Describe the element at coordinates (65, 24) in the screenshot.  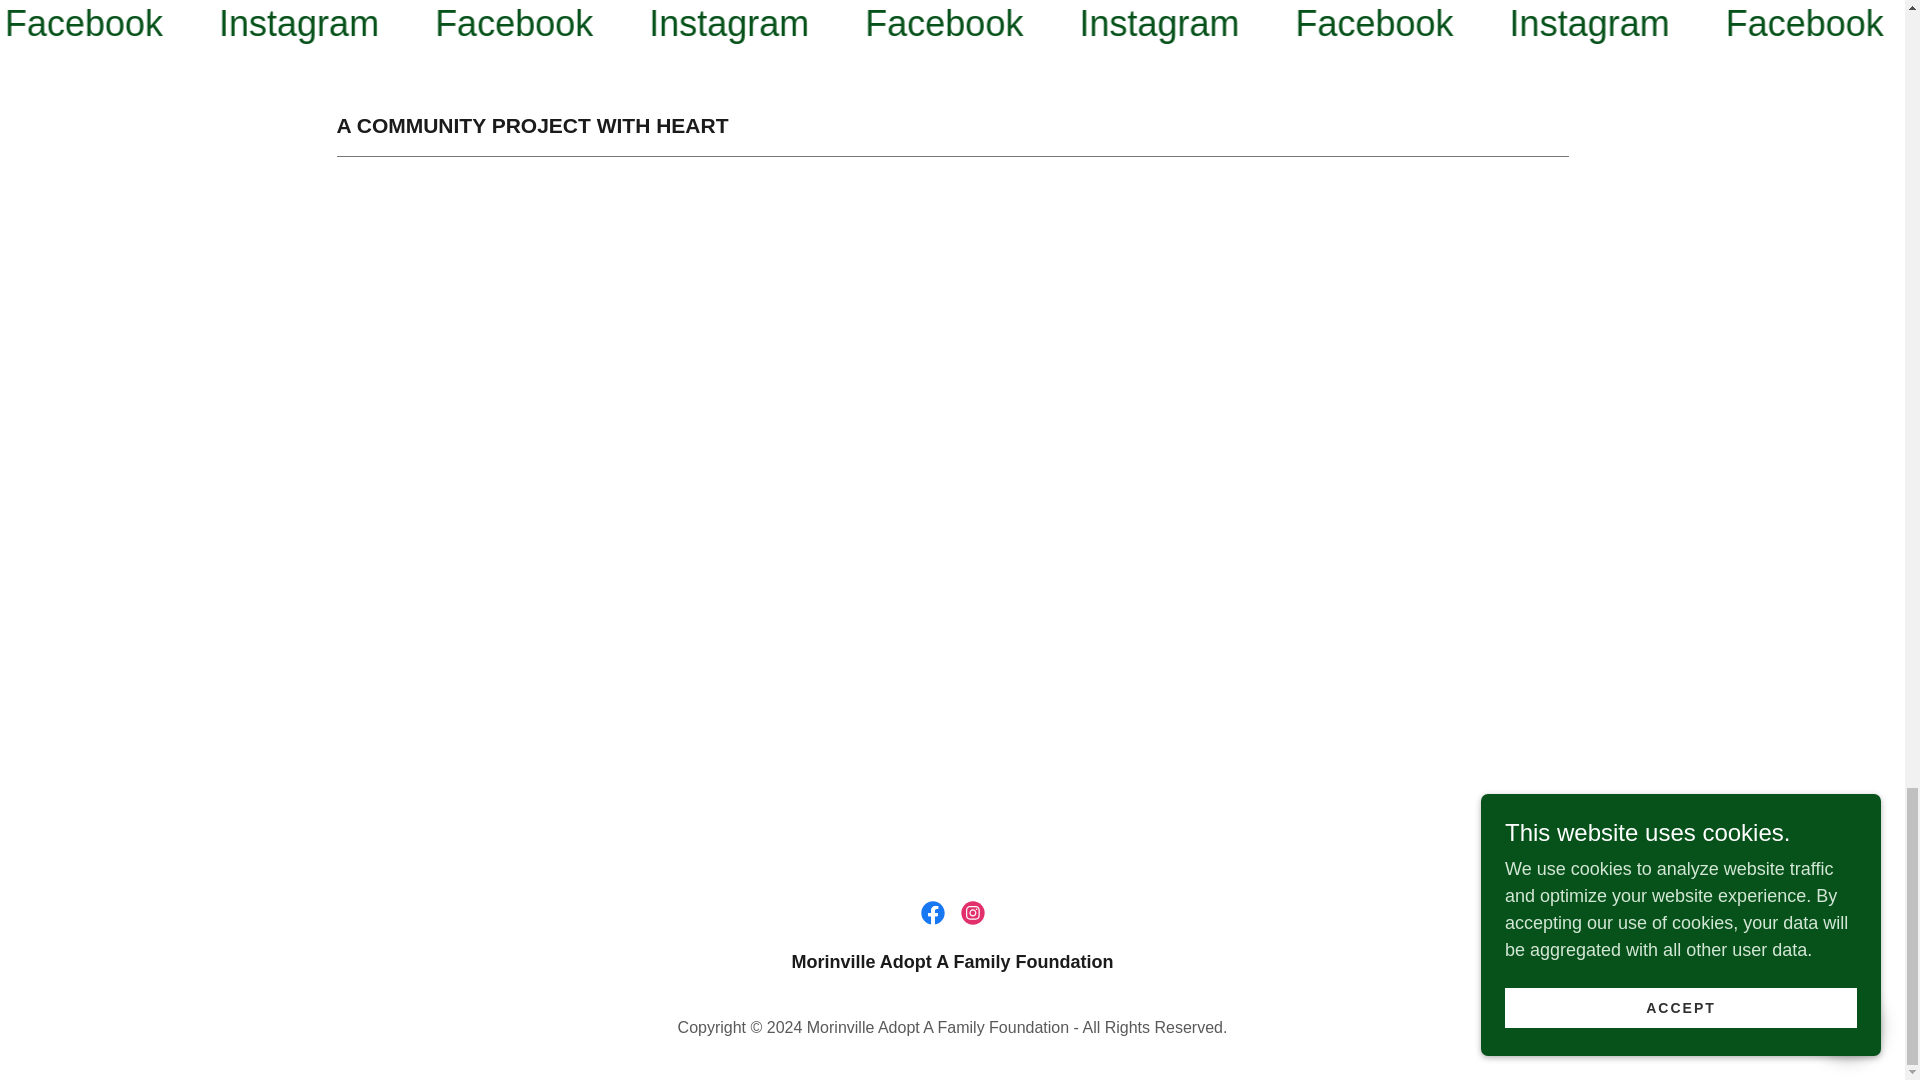
I see `Facebook` at that location.